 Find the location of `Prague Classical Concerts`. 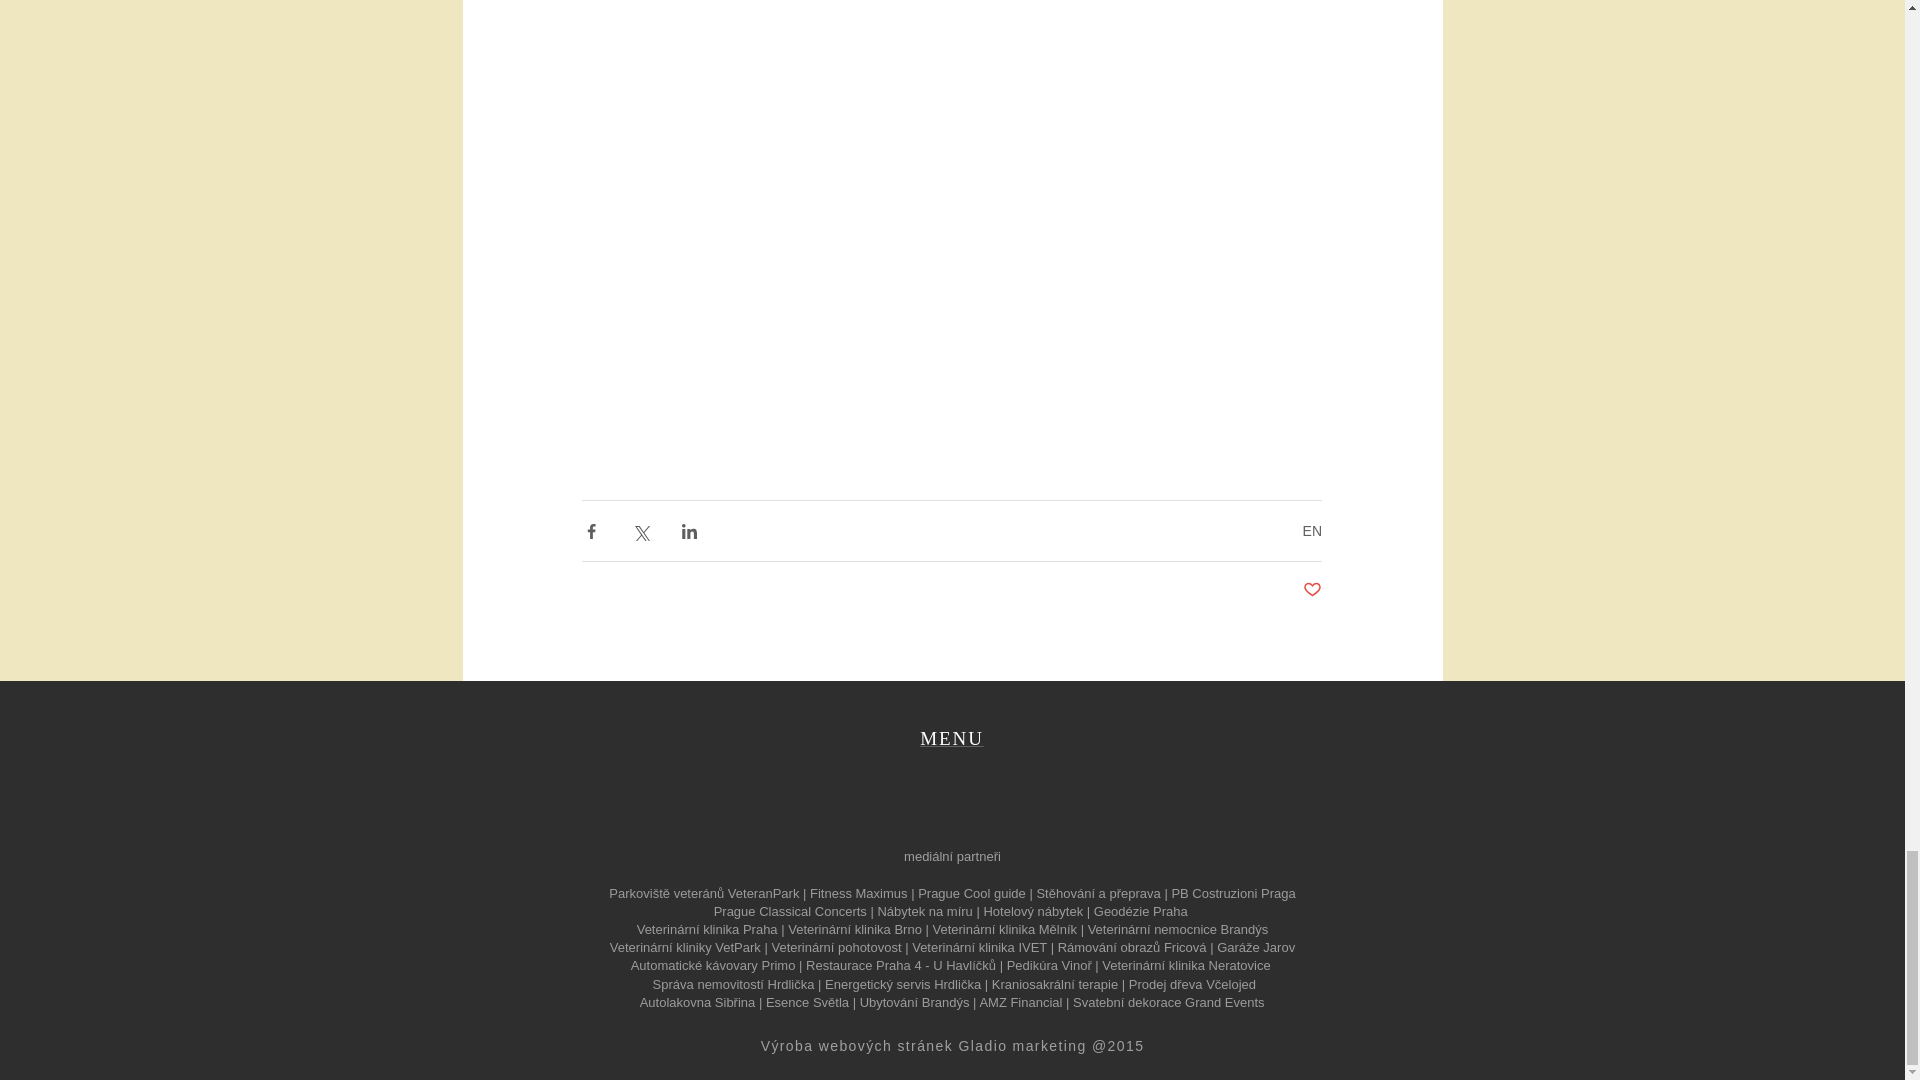

Prague Classical Concerts is located at coordinates (790, 911).